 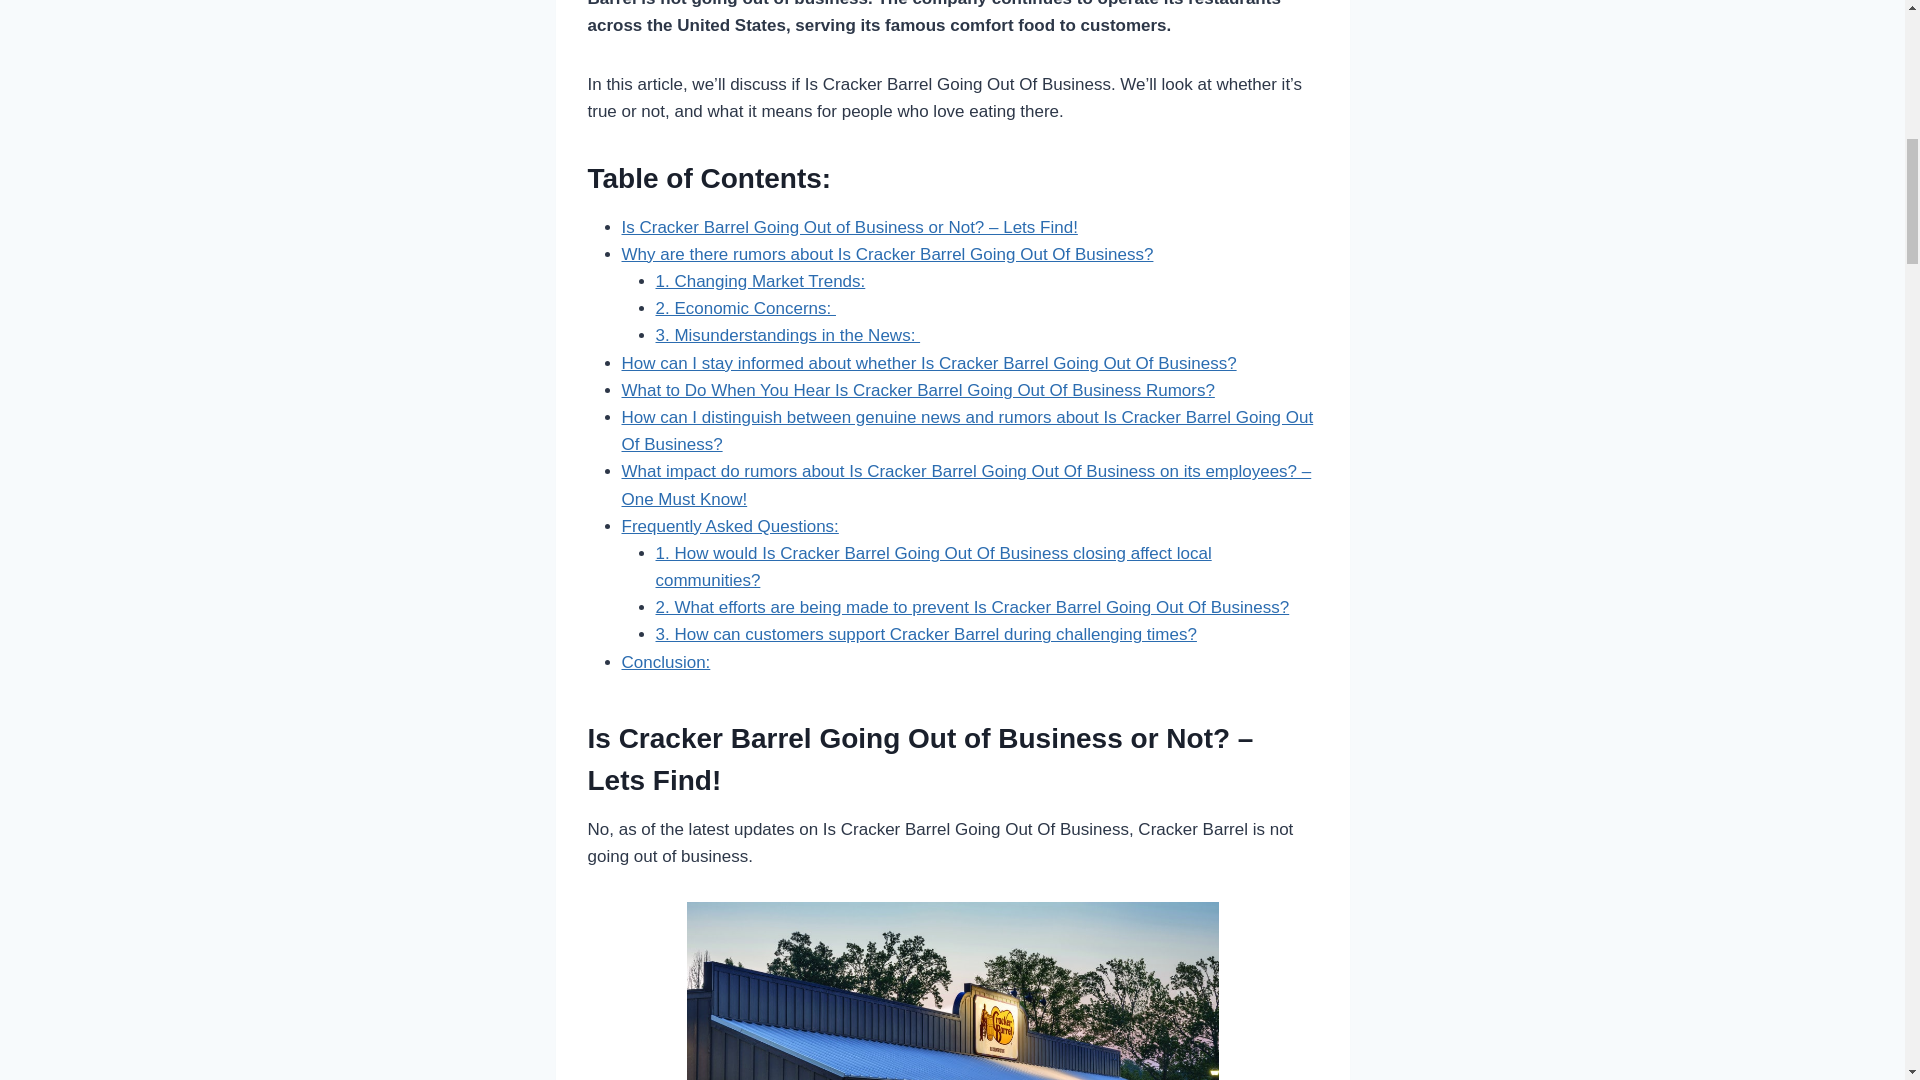 I want to click on Frequently Asked Questions:, so click(x=730, y=526).